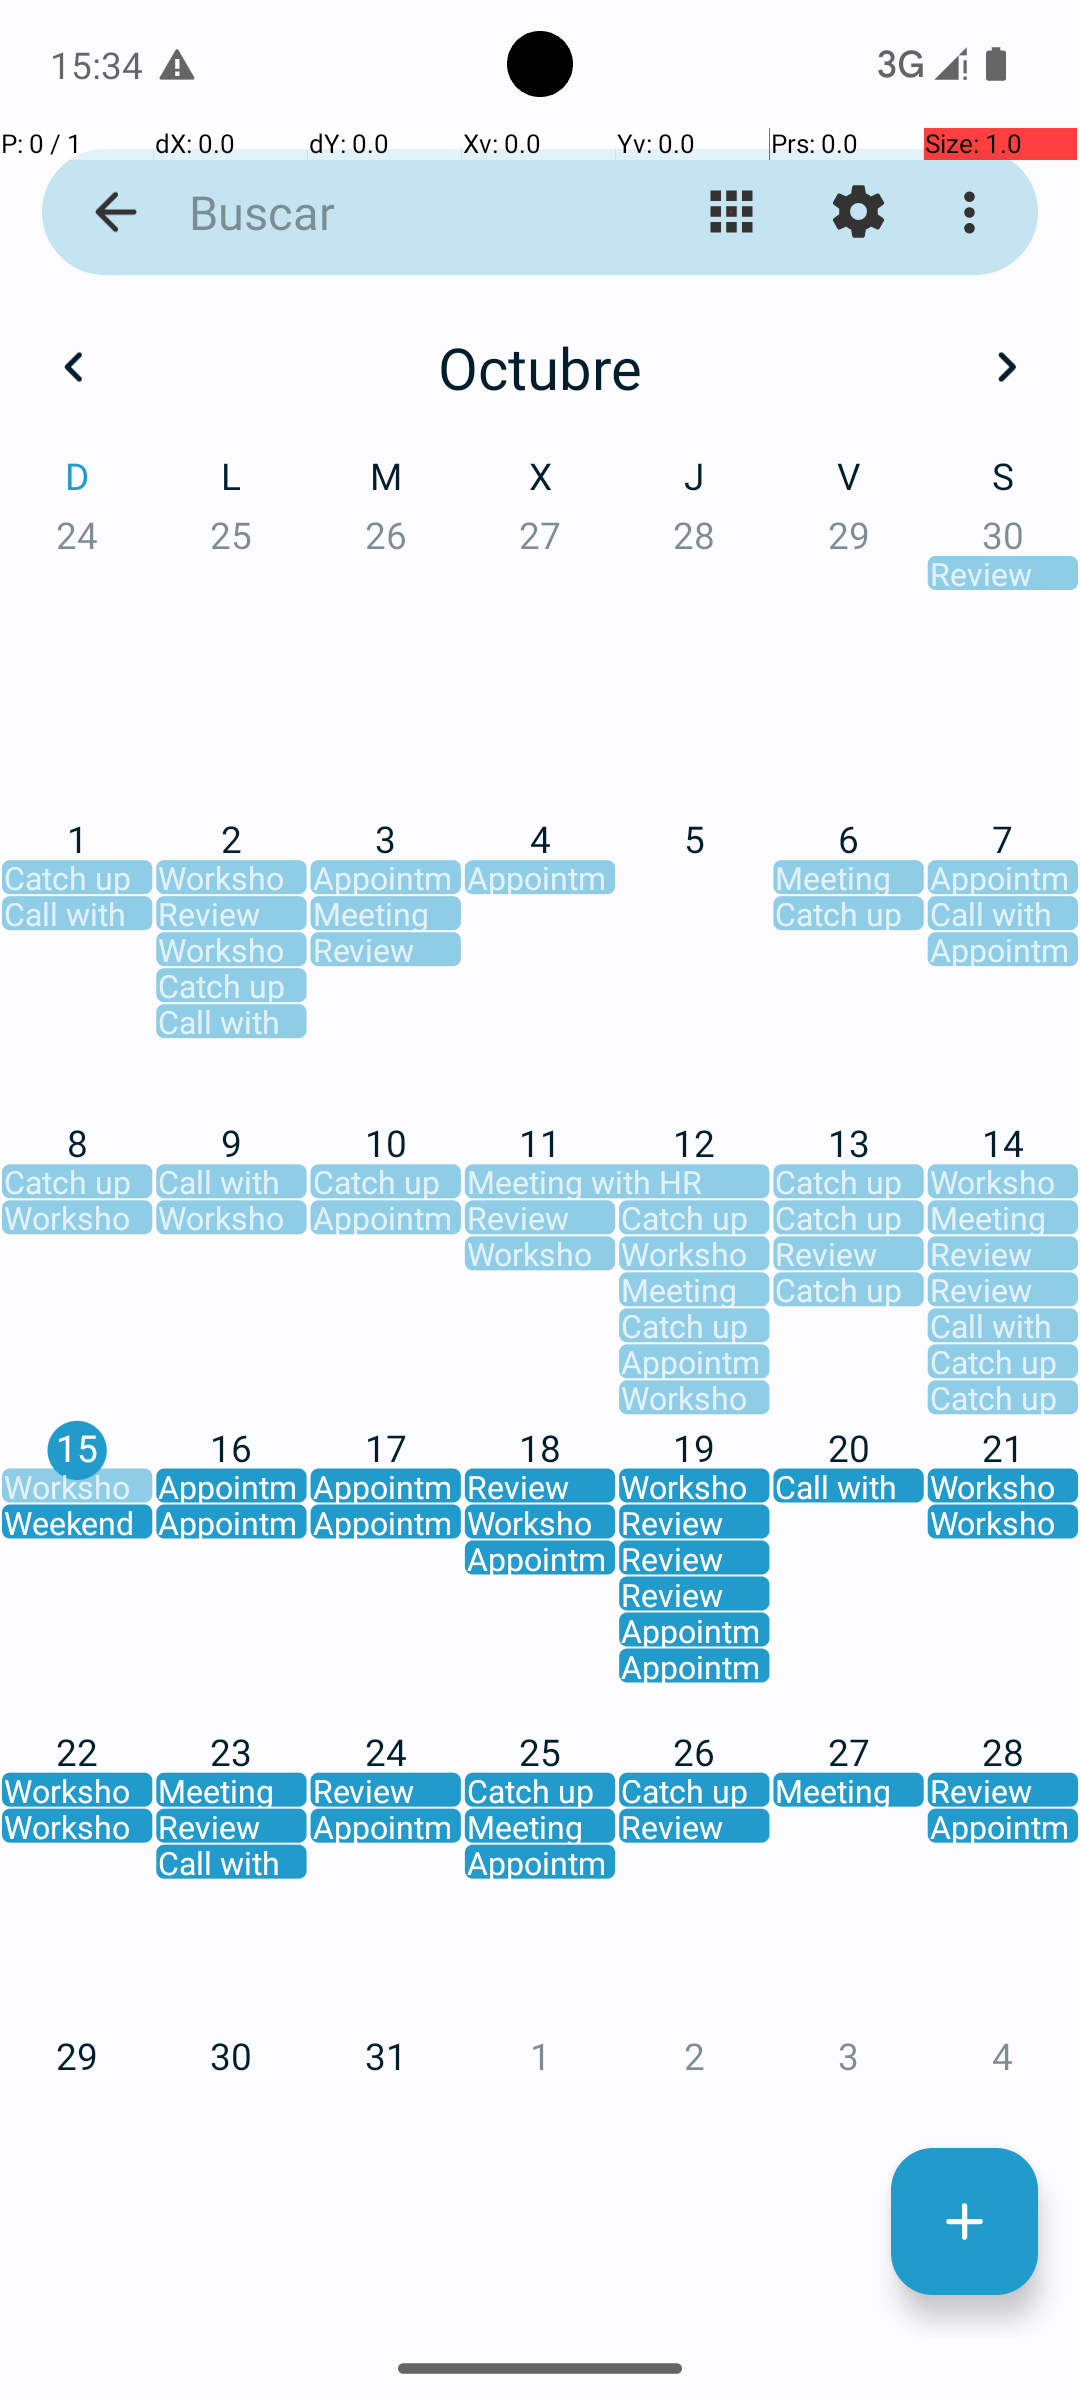  I want to click on DICIEMBRE, so click(890, 1876).